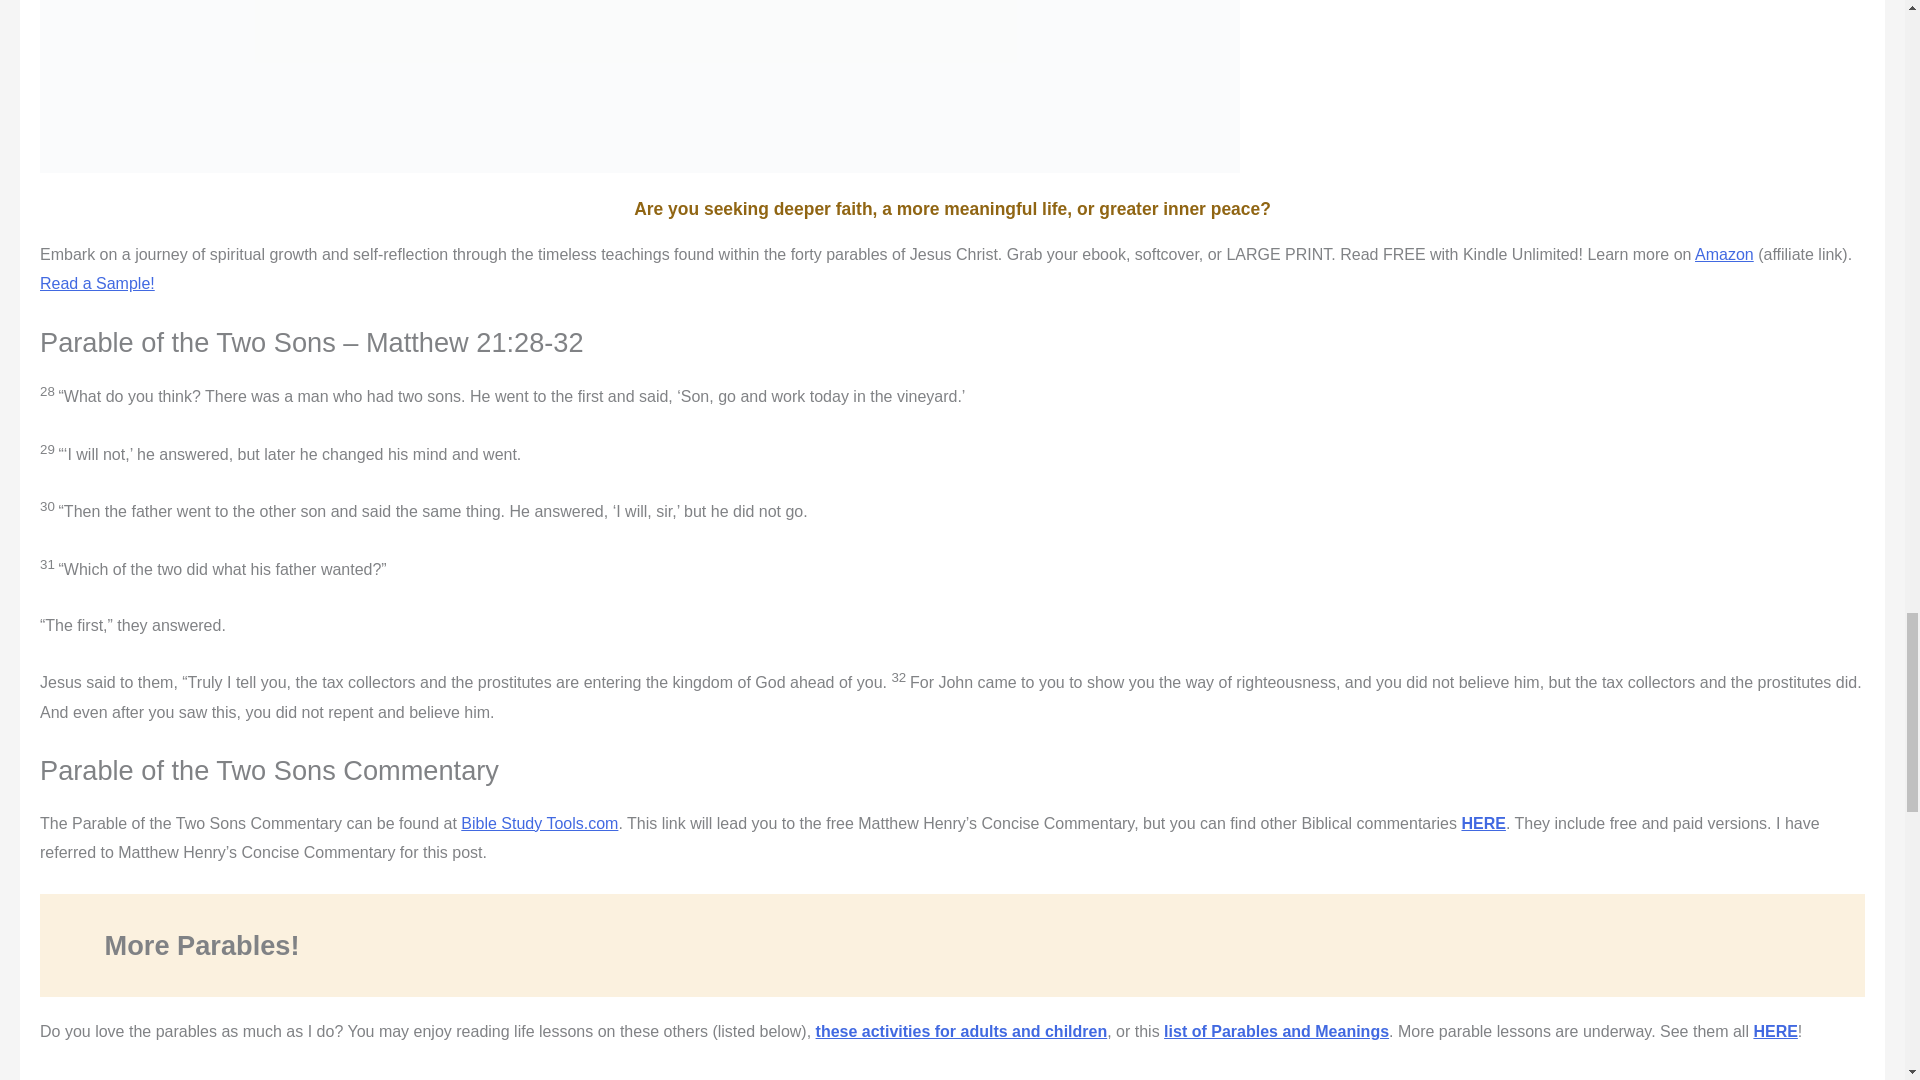  Describe the element at coordinates (1483, 823) in the screenshot. I see `HERE` at that location.